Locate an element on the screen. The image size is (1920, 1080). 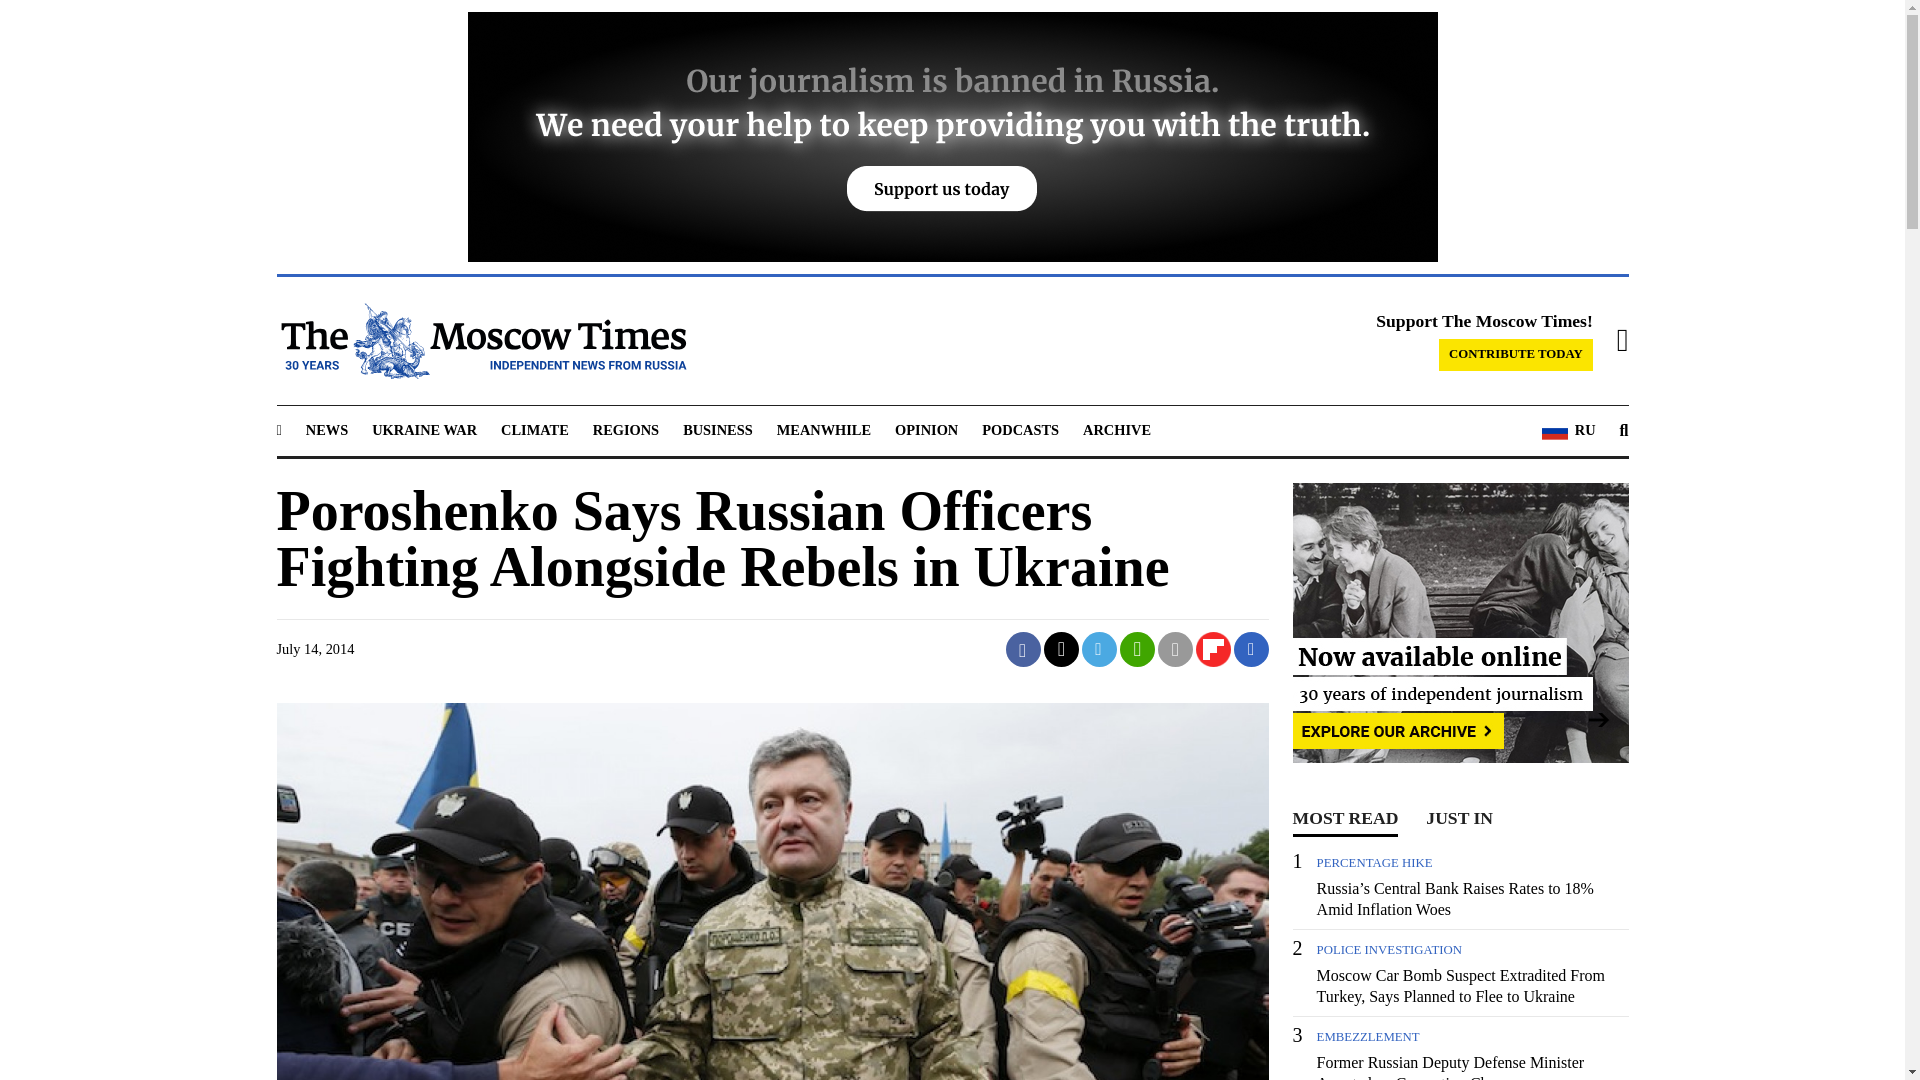
BUSINESS is located at coordinates (718, 430).